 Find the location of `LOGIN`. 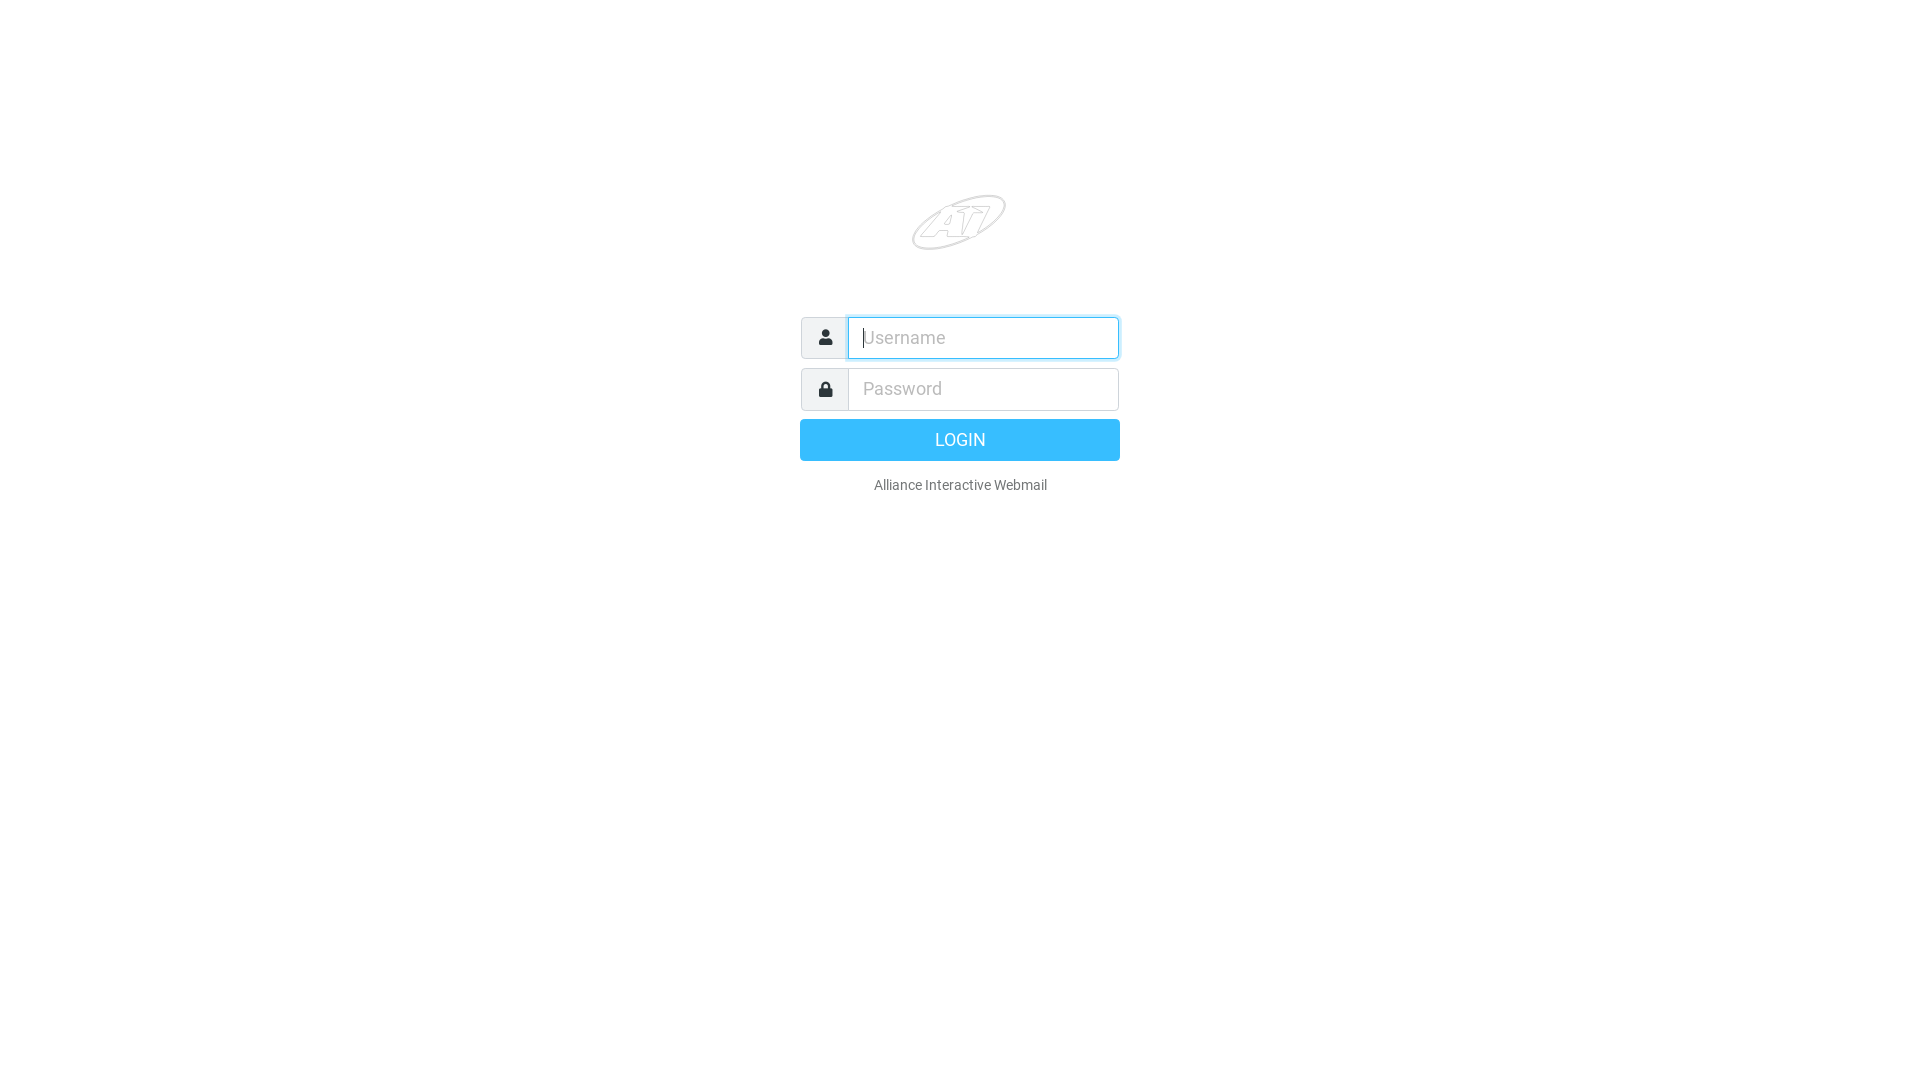

LOGIN is located at coordinates (960, 439).